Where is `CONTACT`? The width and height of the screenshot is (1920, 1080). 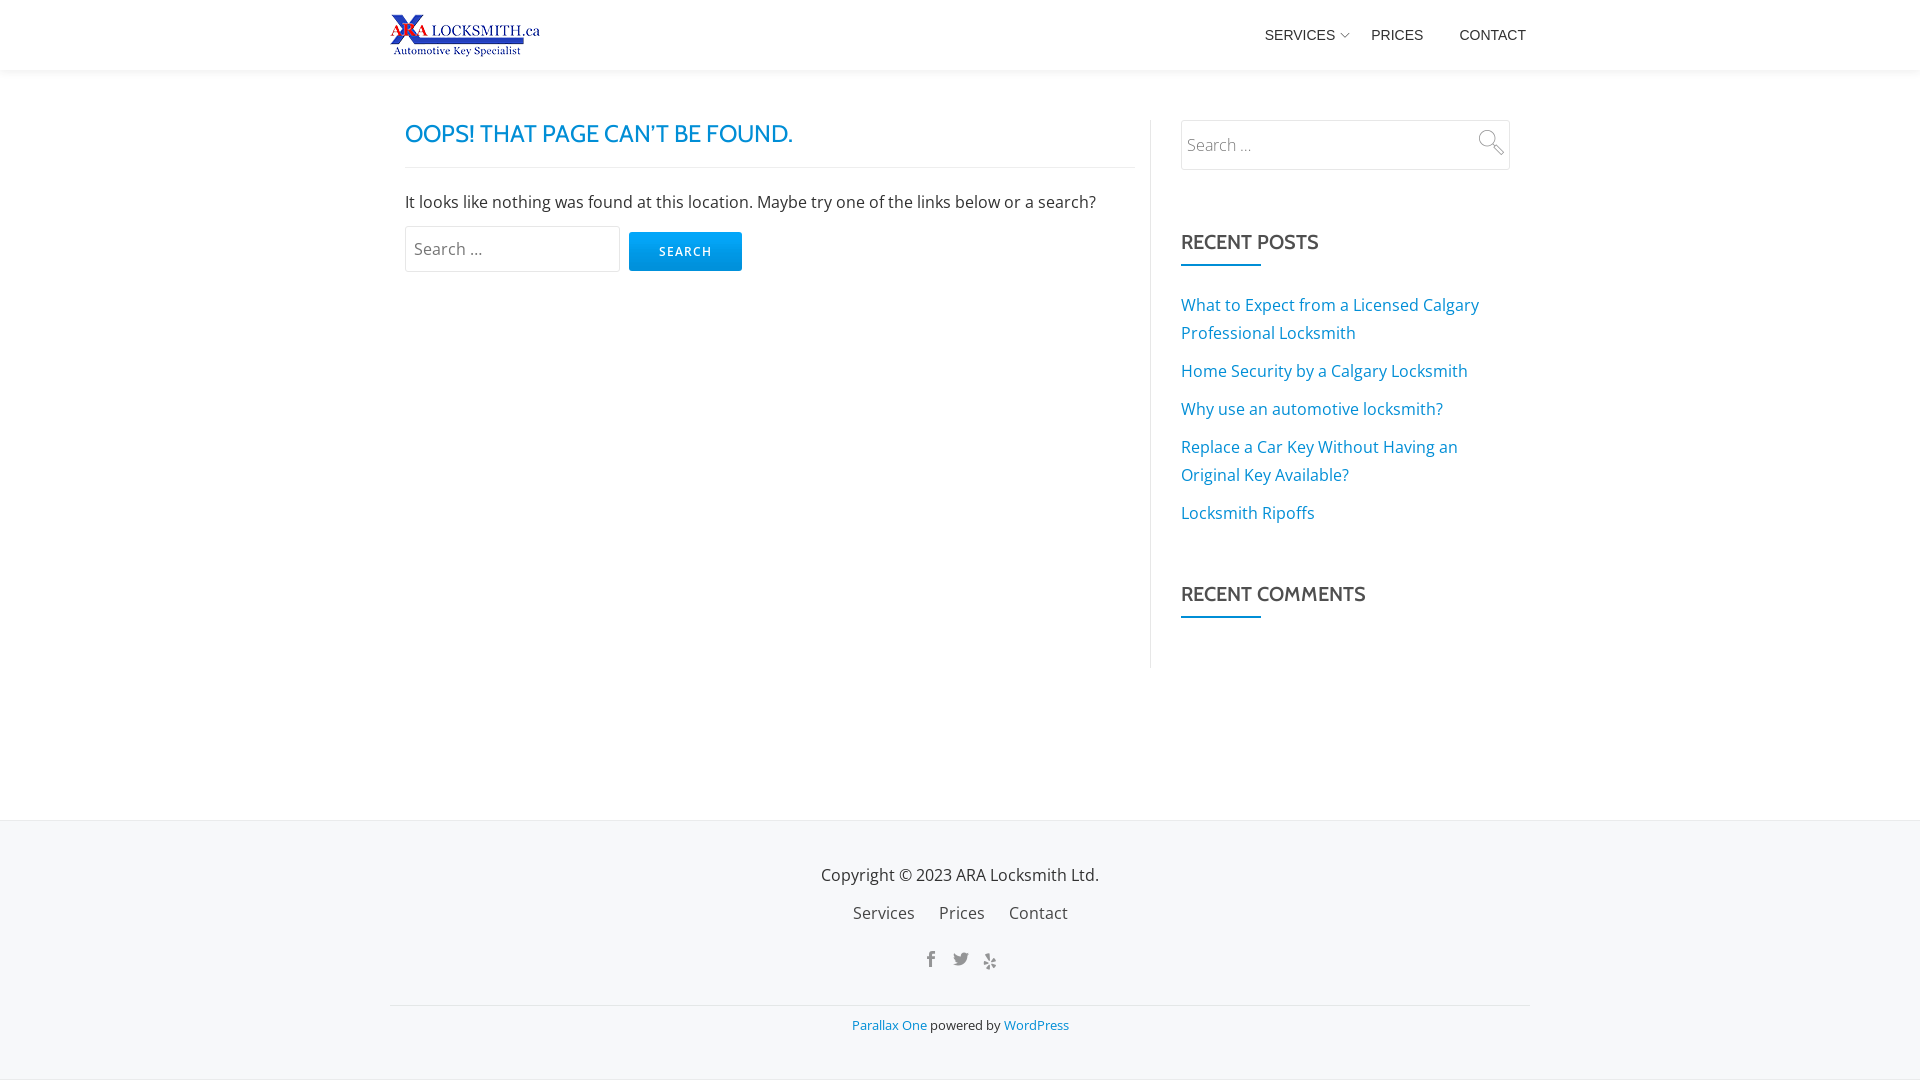 CONTACT is located at coordinates (1492, 35).